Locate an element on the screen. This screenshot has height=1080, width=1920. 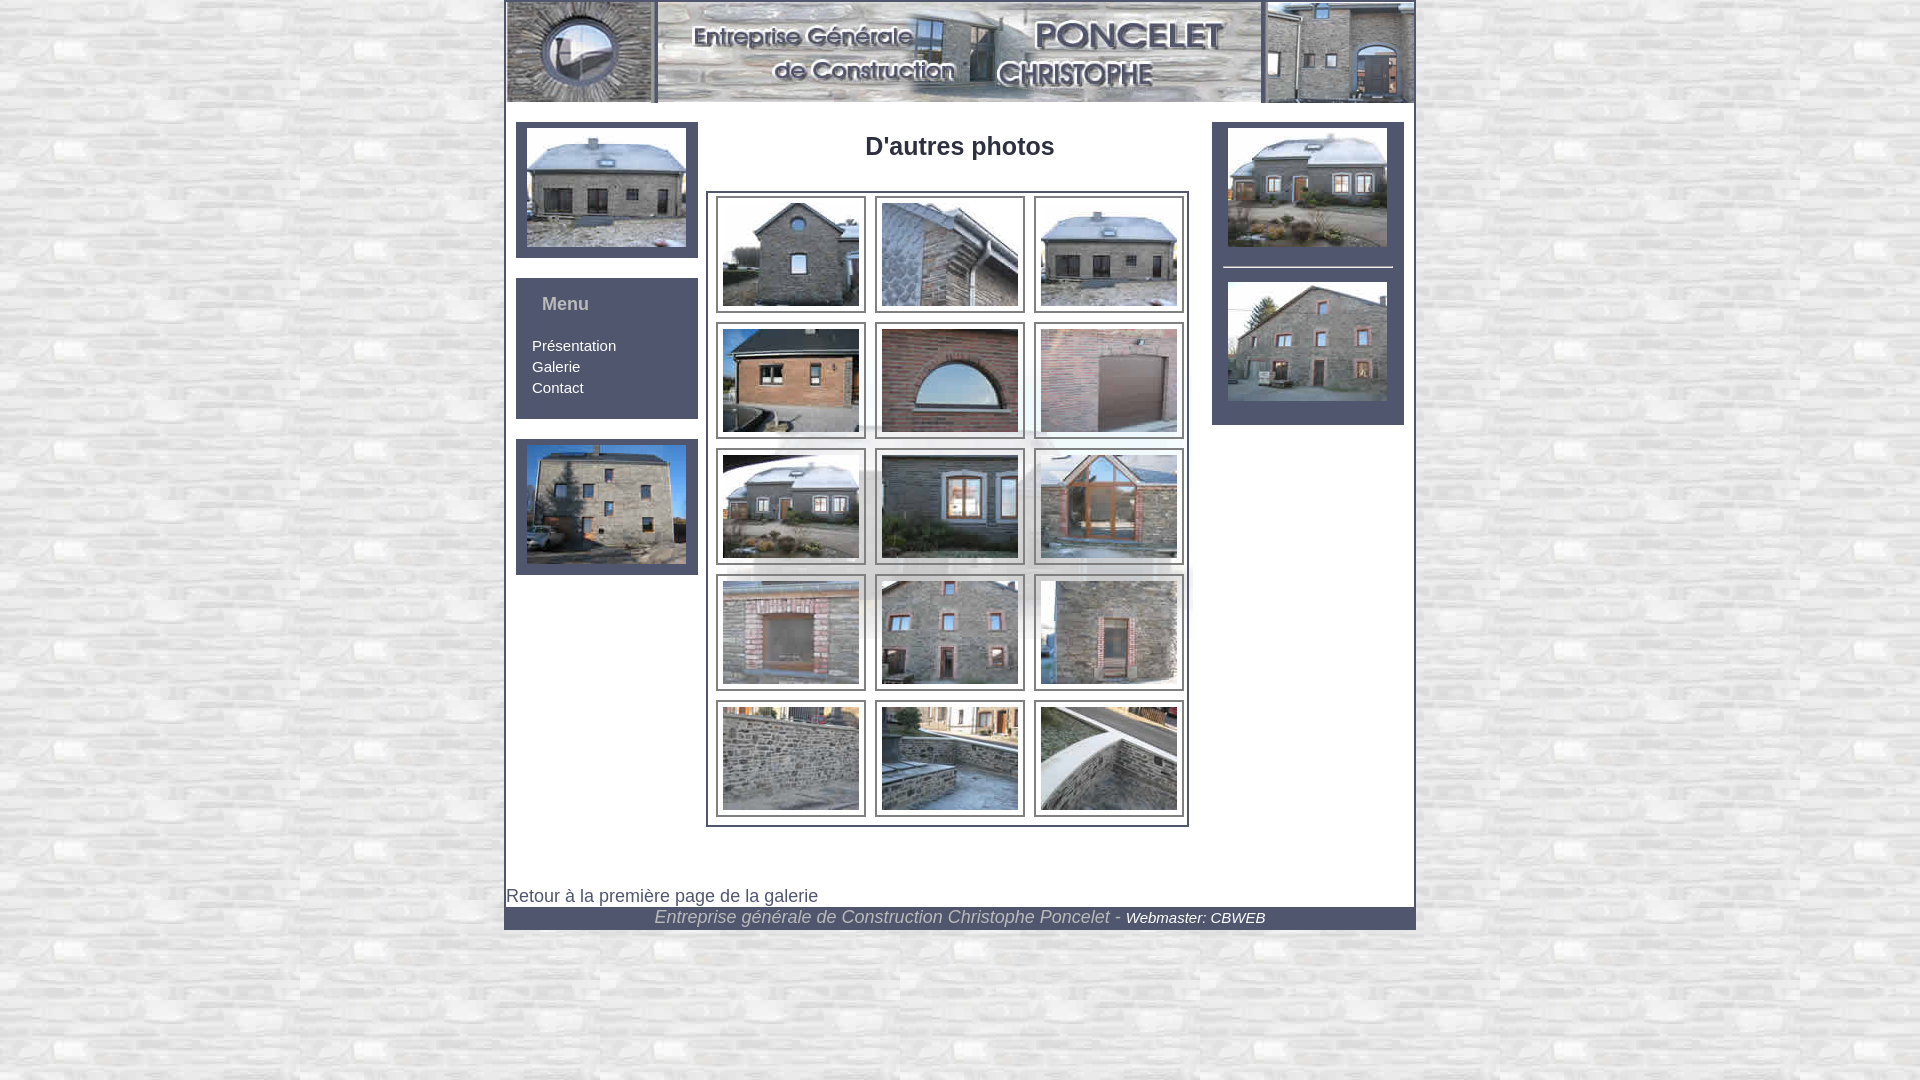
Agrandir is located at coordinates (950, 506).